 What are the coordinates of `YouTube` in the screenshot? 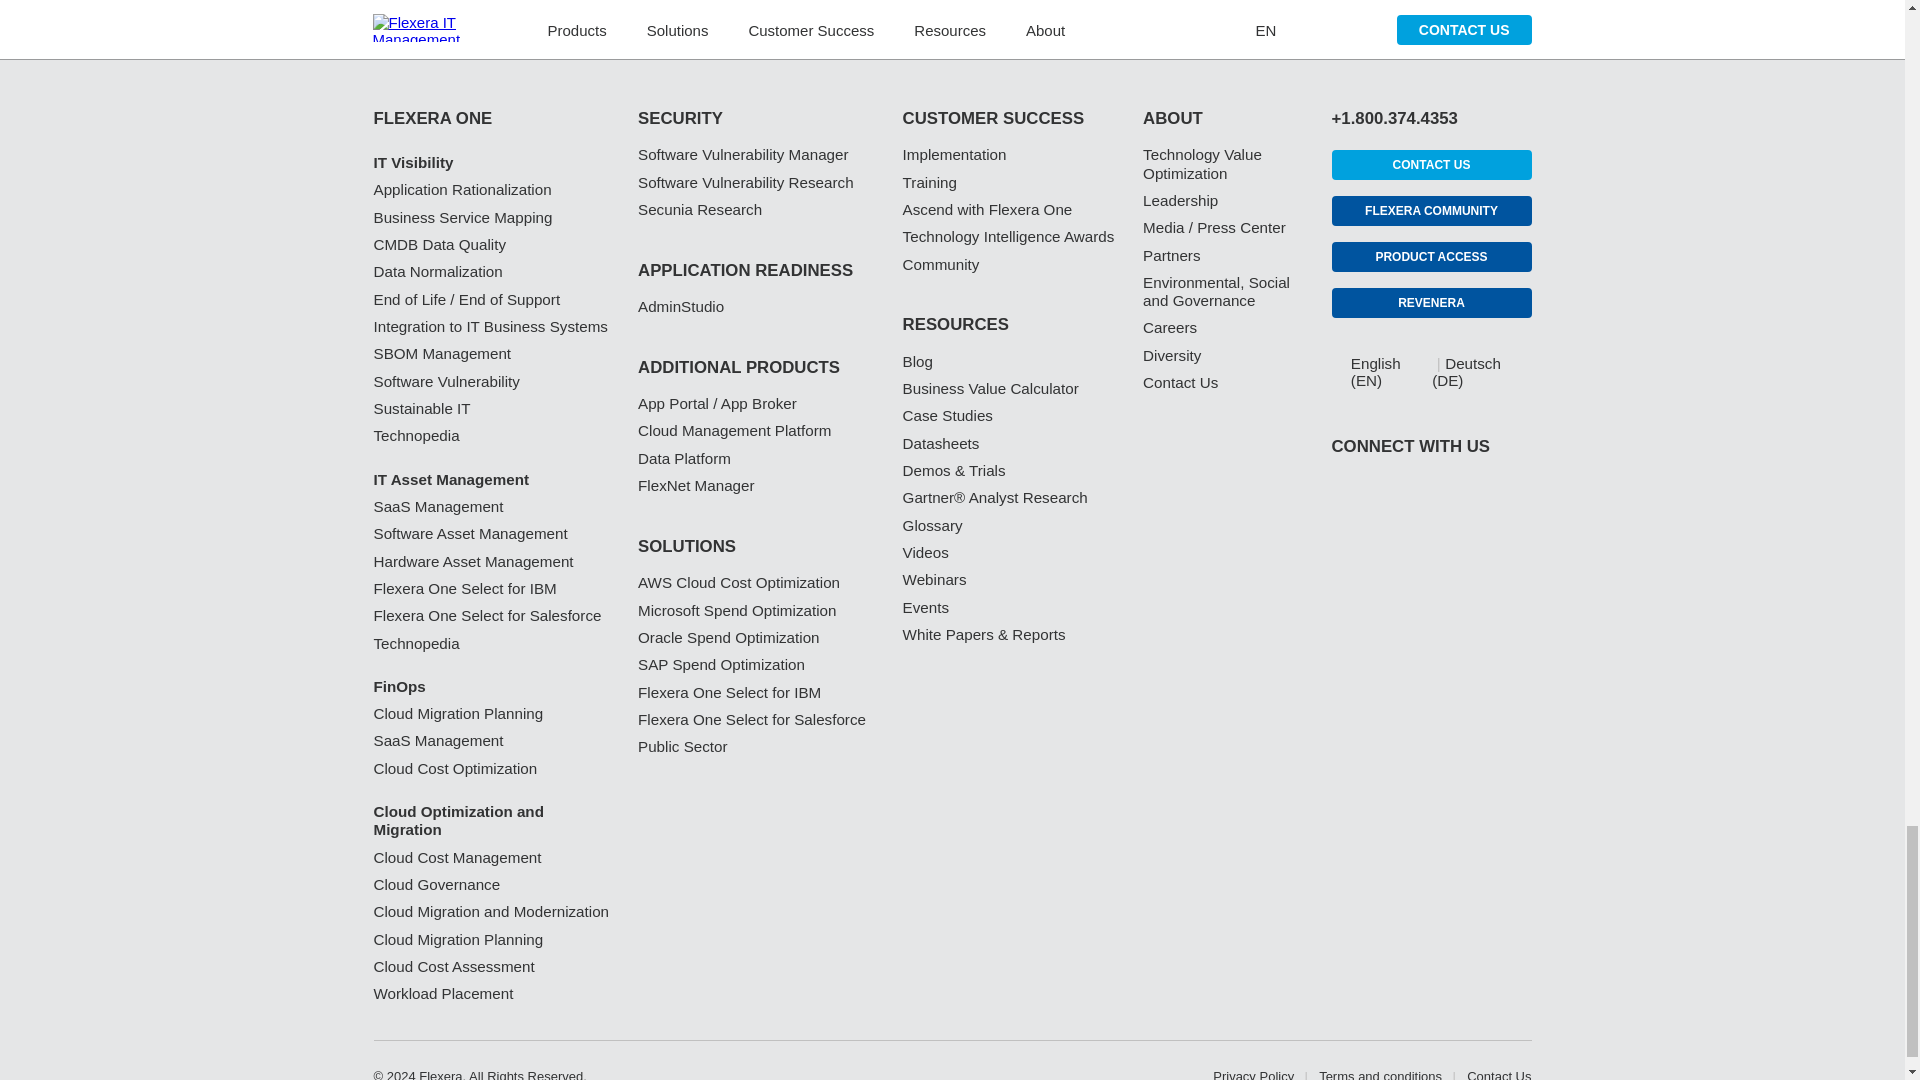 It's located at (1460, 545).